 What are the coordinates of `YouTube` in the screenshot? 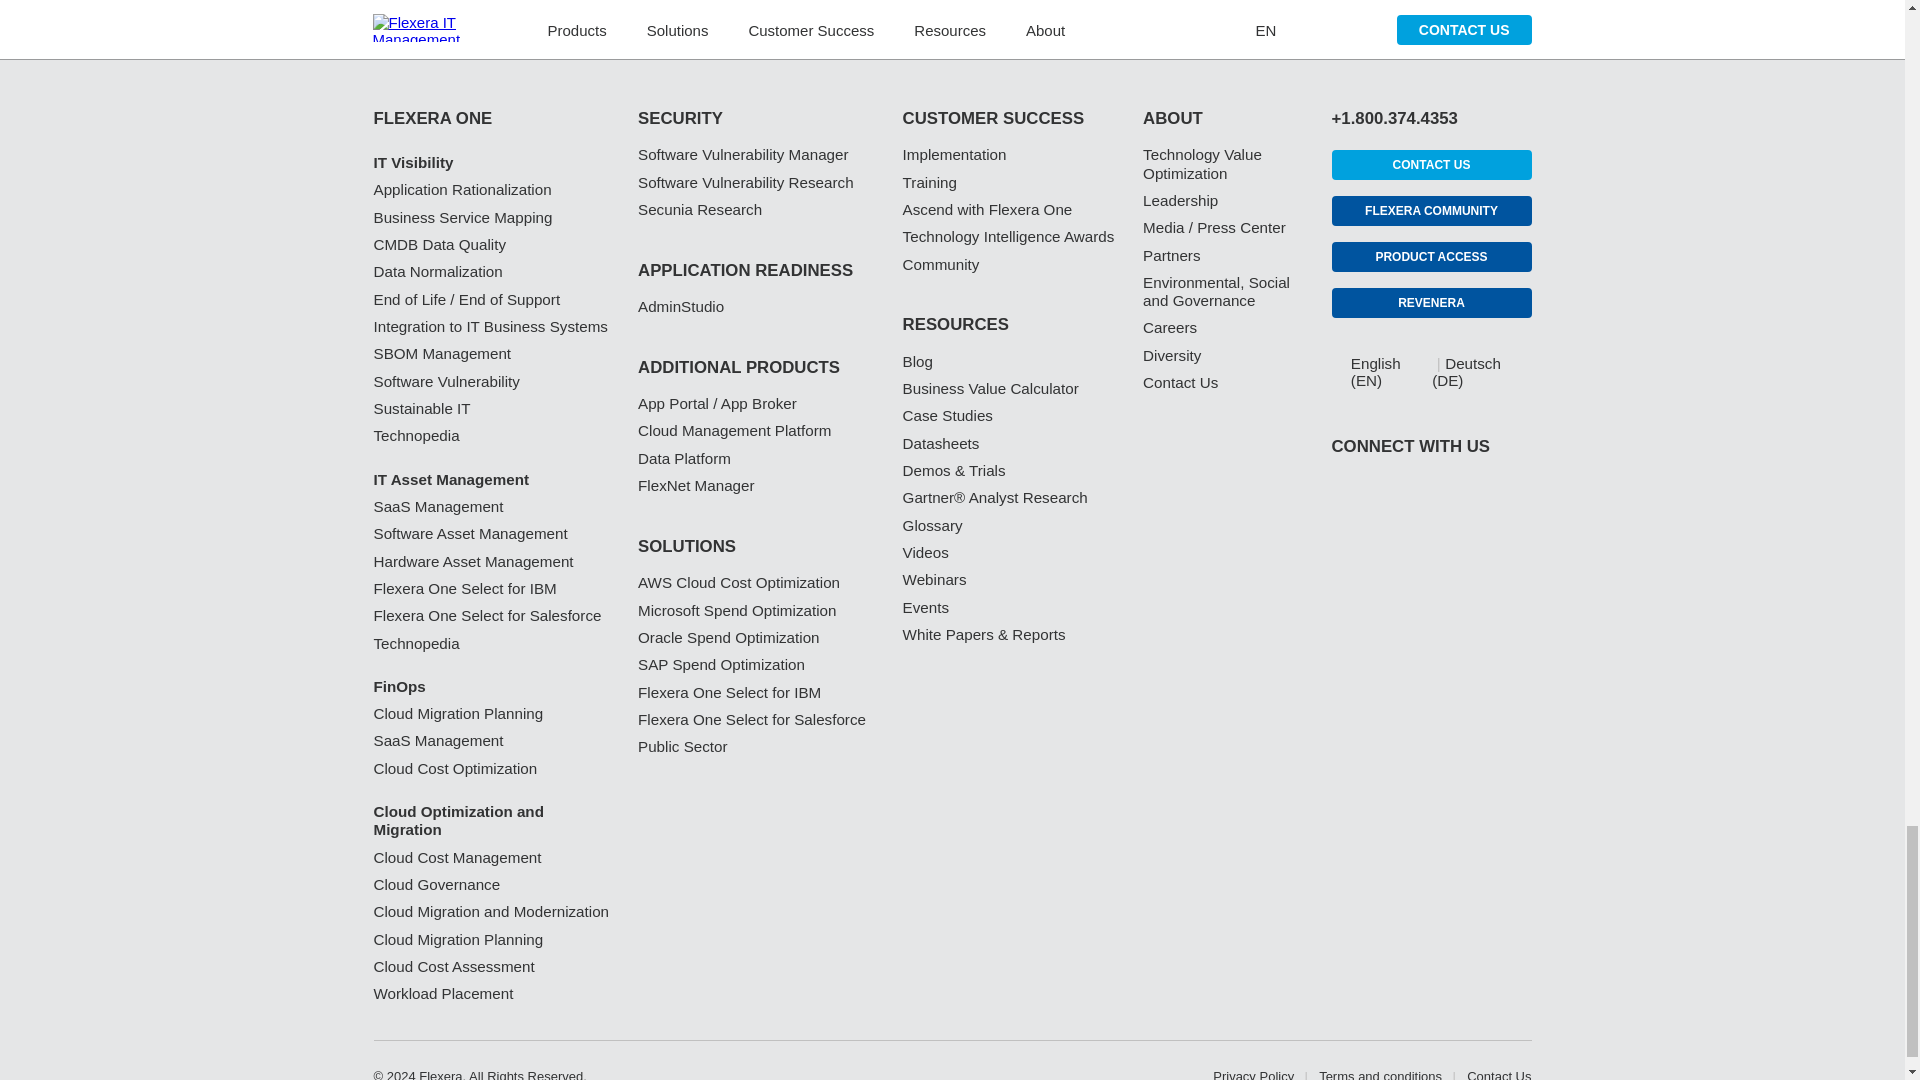 It's located at (1460, 545).